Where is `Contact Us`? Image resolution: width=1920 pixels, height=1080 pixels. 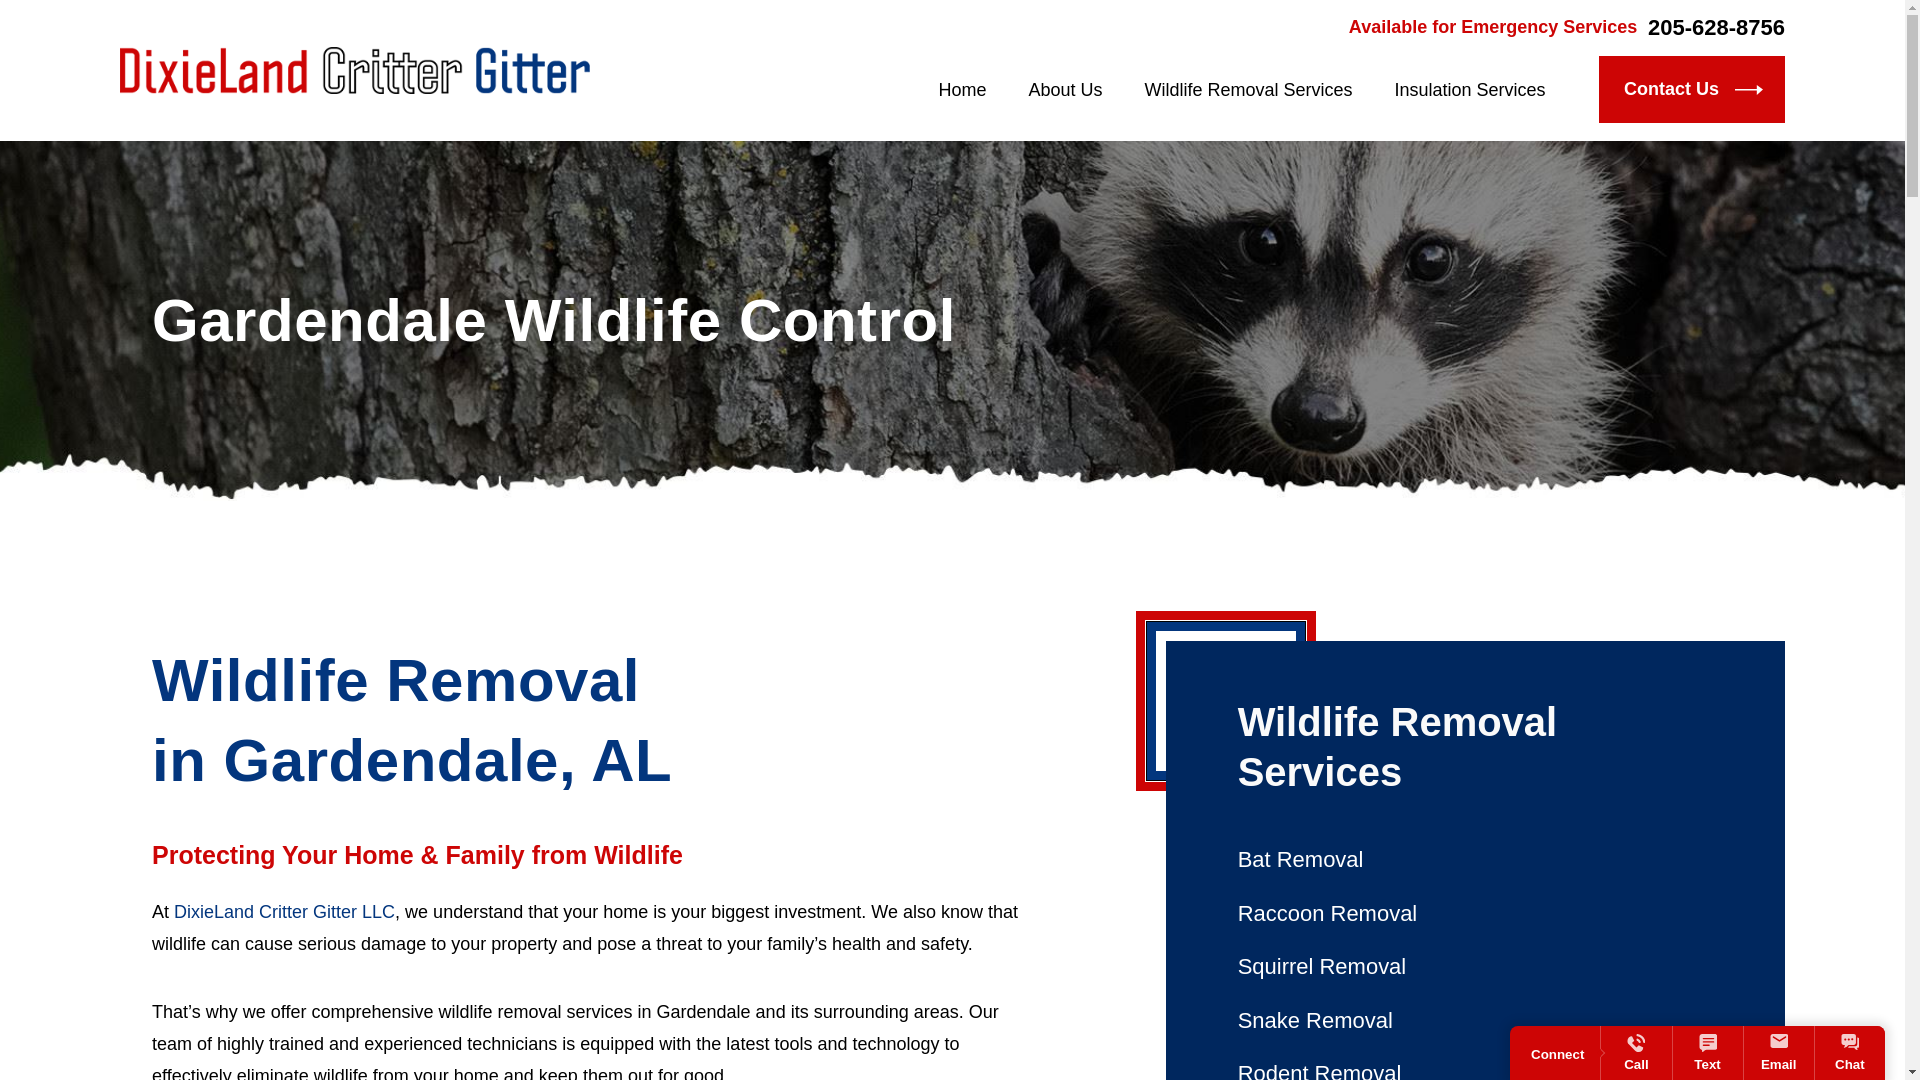
Contact Us is located at coordinates (1692, 90).